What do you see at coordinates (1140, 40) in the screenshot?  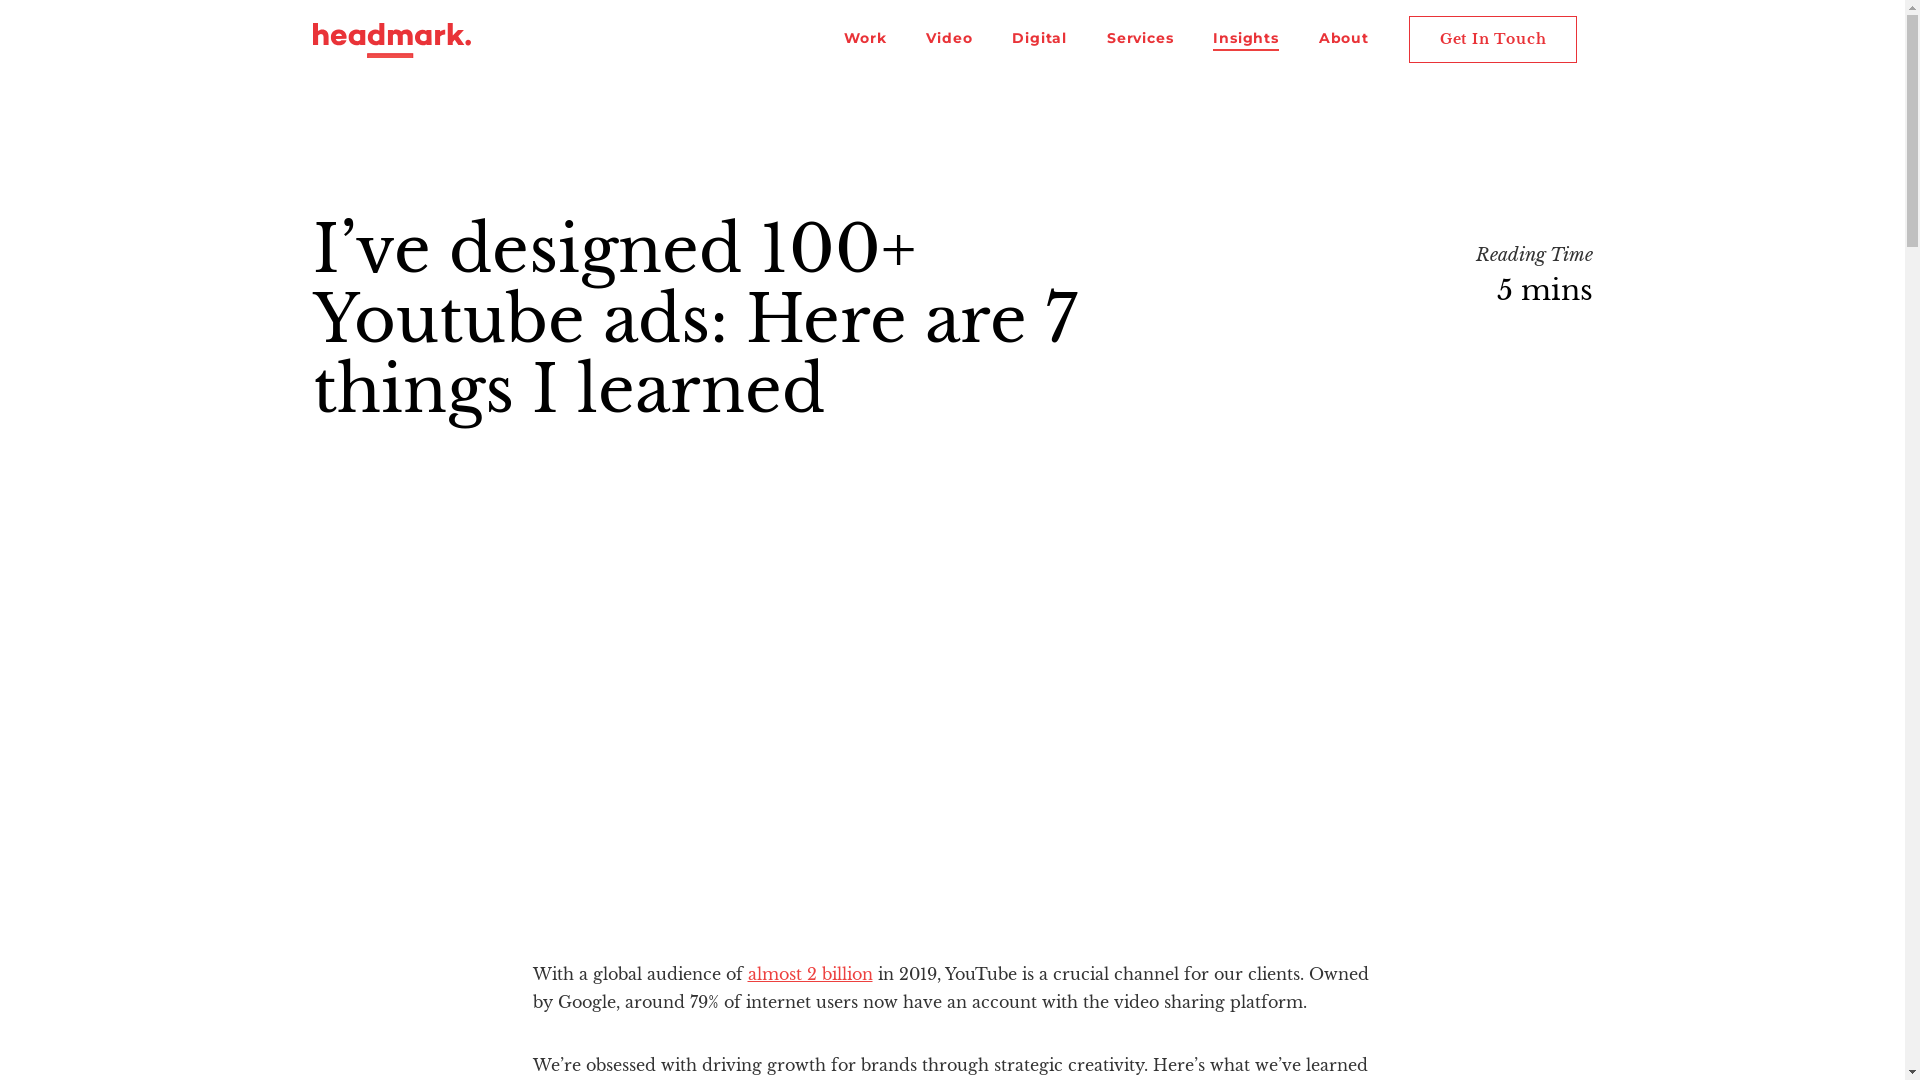 I see `Services` at bounding box center [1140, 40].